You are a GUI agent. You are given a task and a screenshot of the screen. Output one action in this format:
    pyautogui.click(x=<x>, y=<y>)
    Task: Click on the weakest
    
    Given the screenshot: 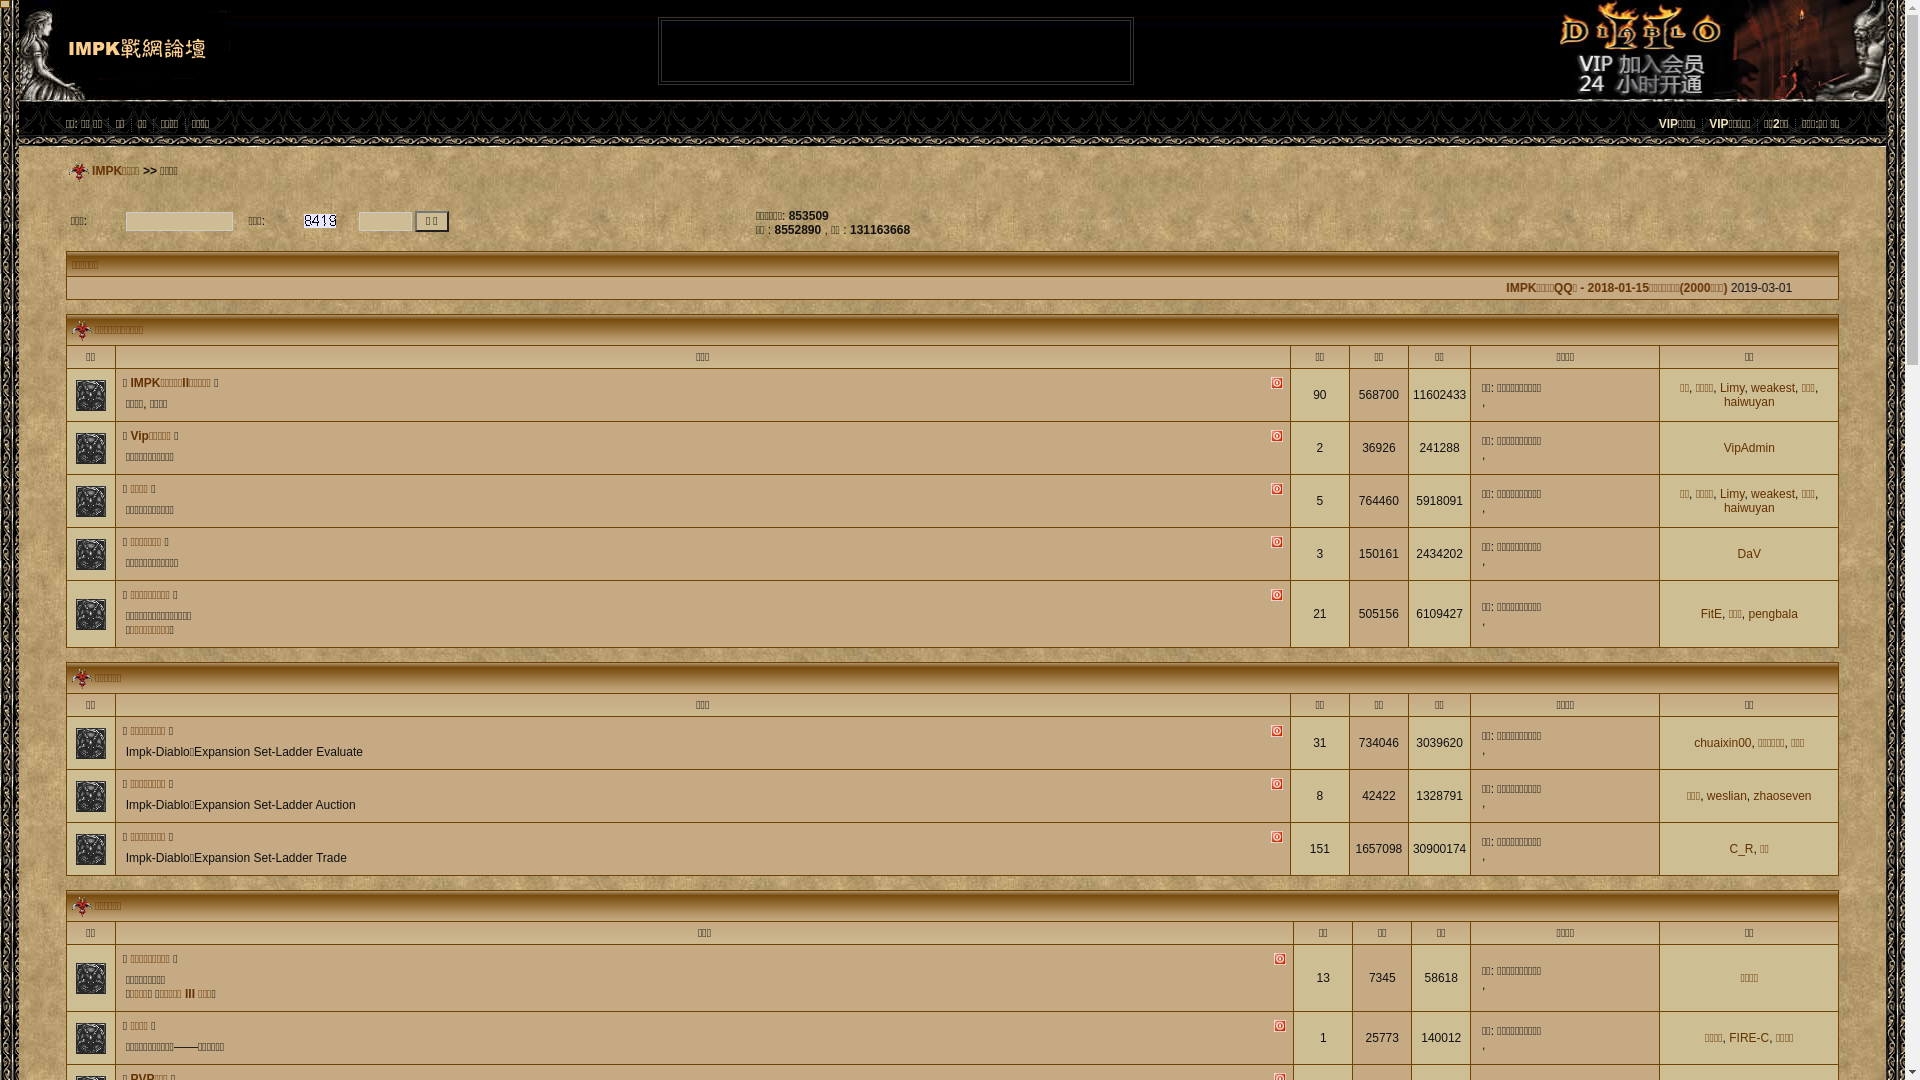 What is the action you would take?
    pyautogui.click(x=1773, y=388)
    